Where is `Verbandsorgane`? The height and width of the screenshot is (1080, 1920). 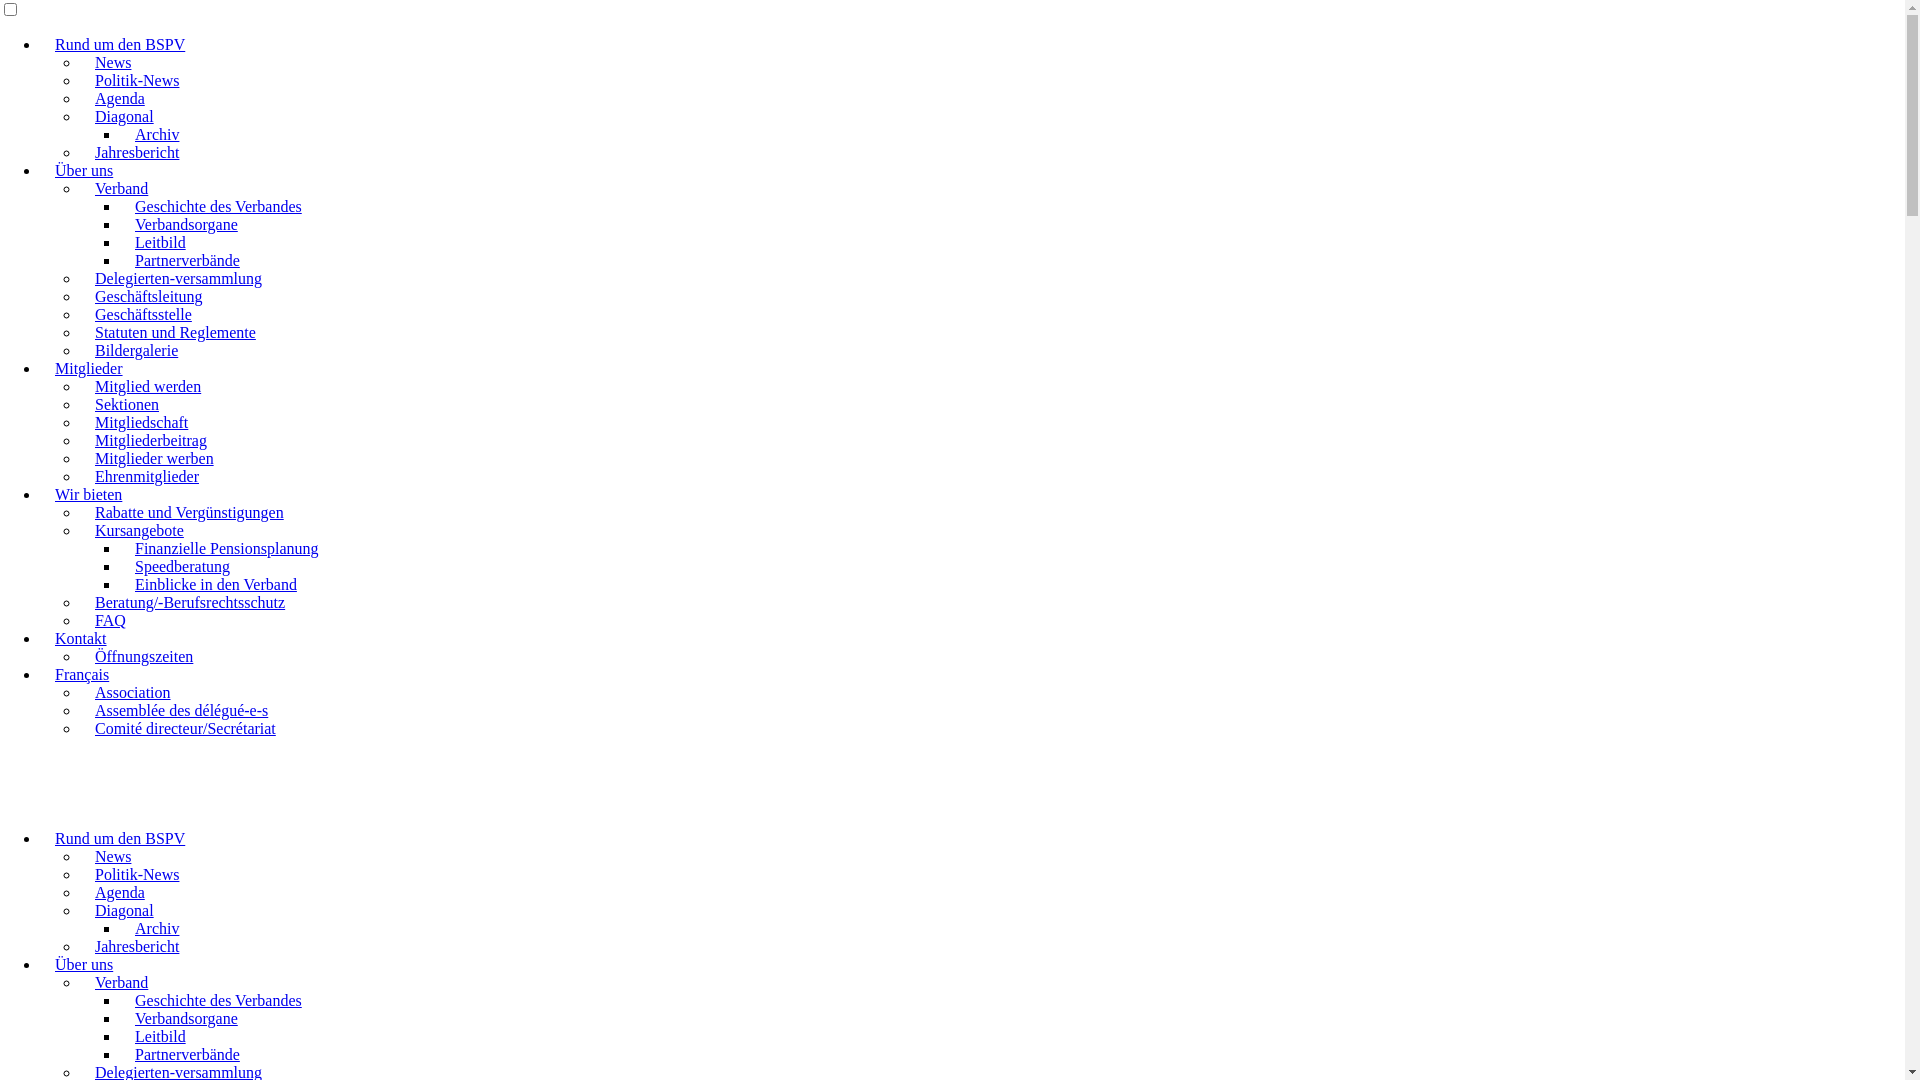 Verbandsorgane is located at coordinates (186, 224).